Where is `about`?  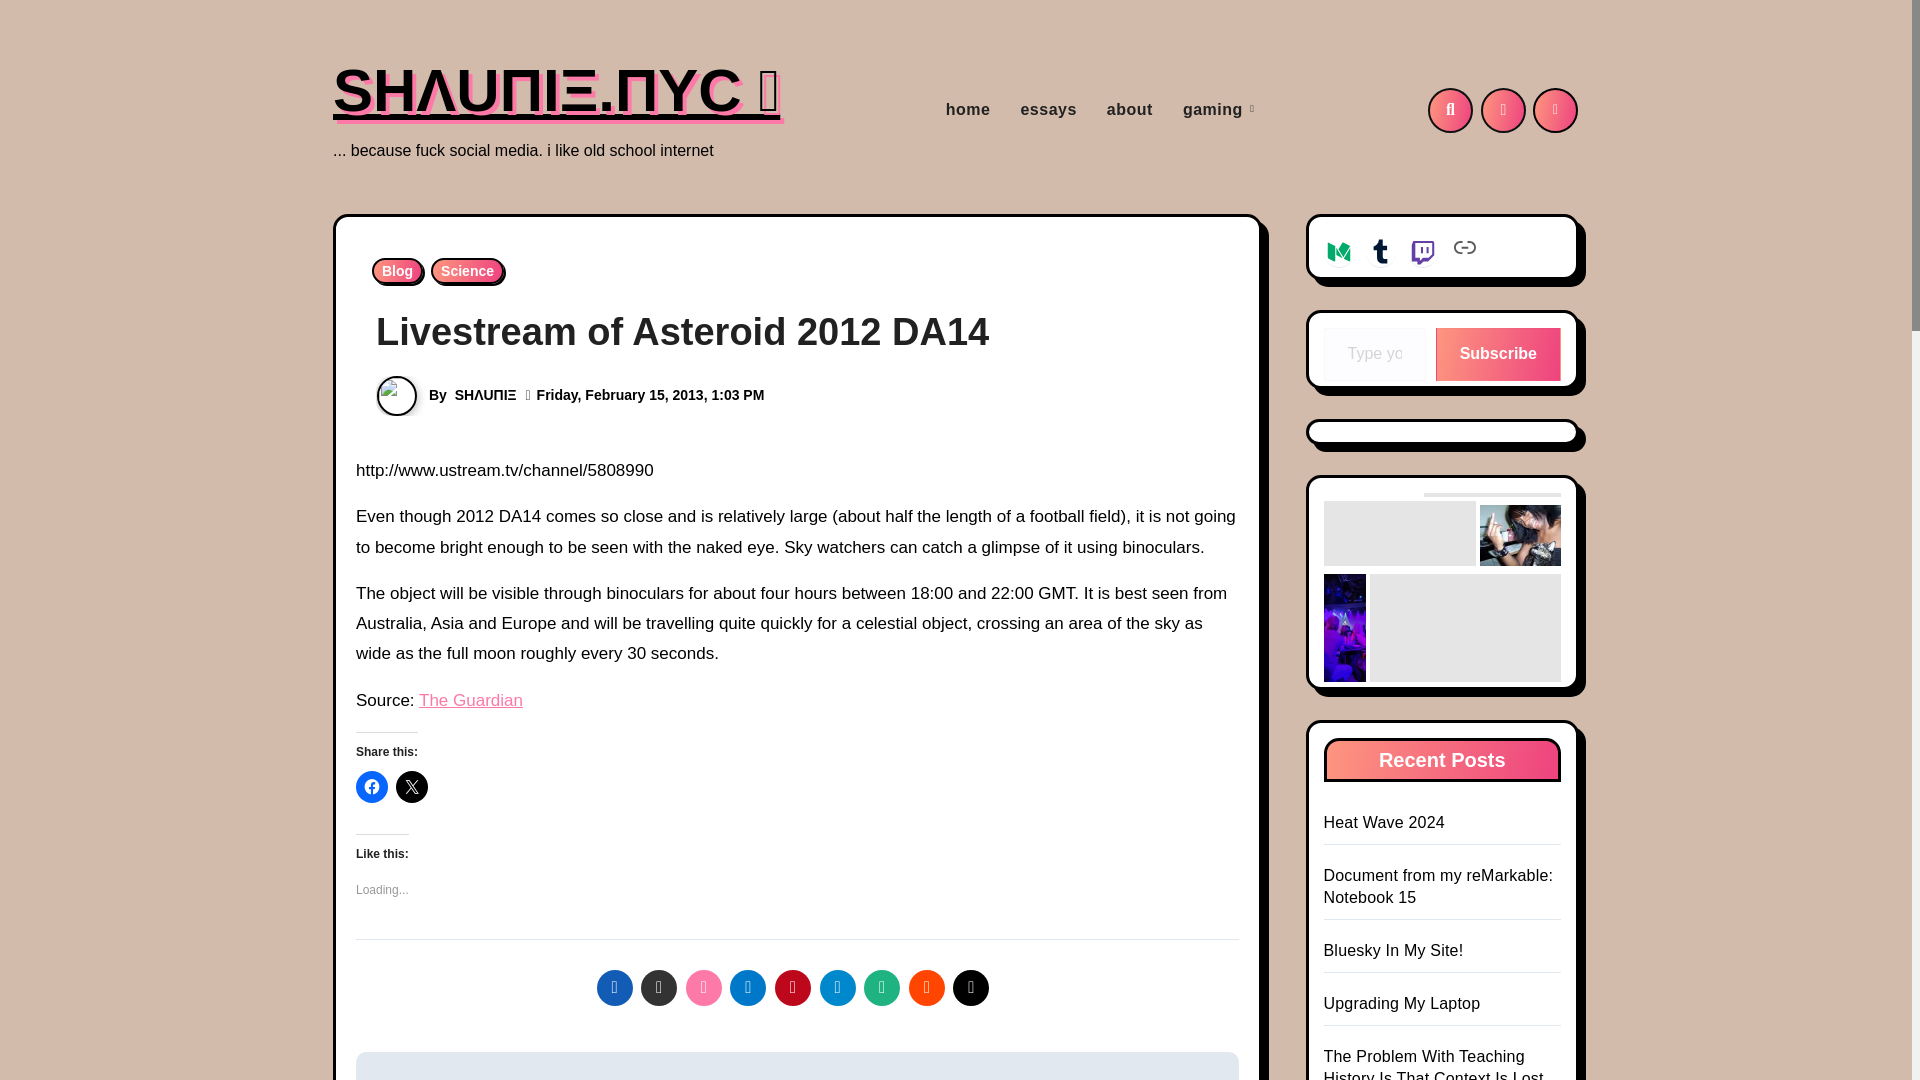
about is located at coordinates (1130, 110).